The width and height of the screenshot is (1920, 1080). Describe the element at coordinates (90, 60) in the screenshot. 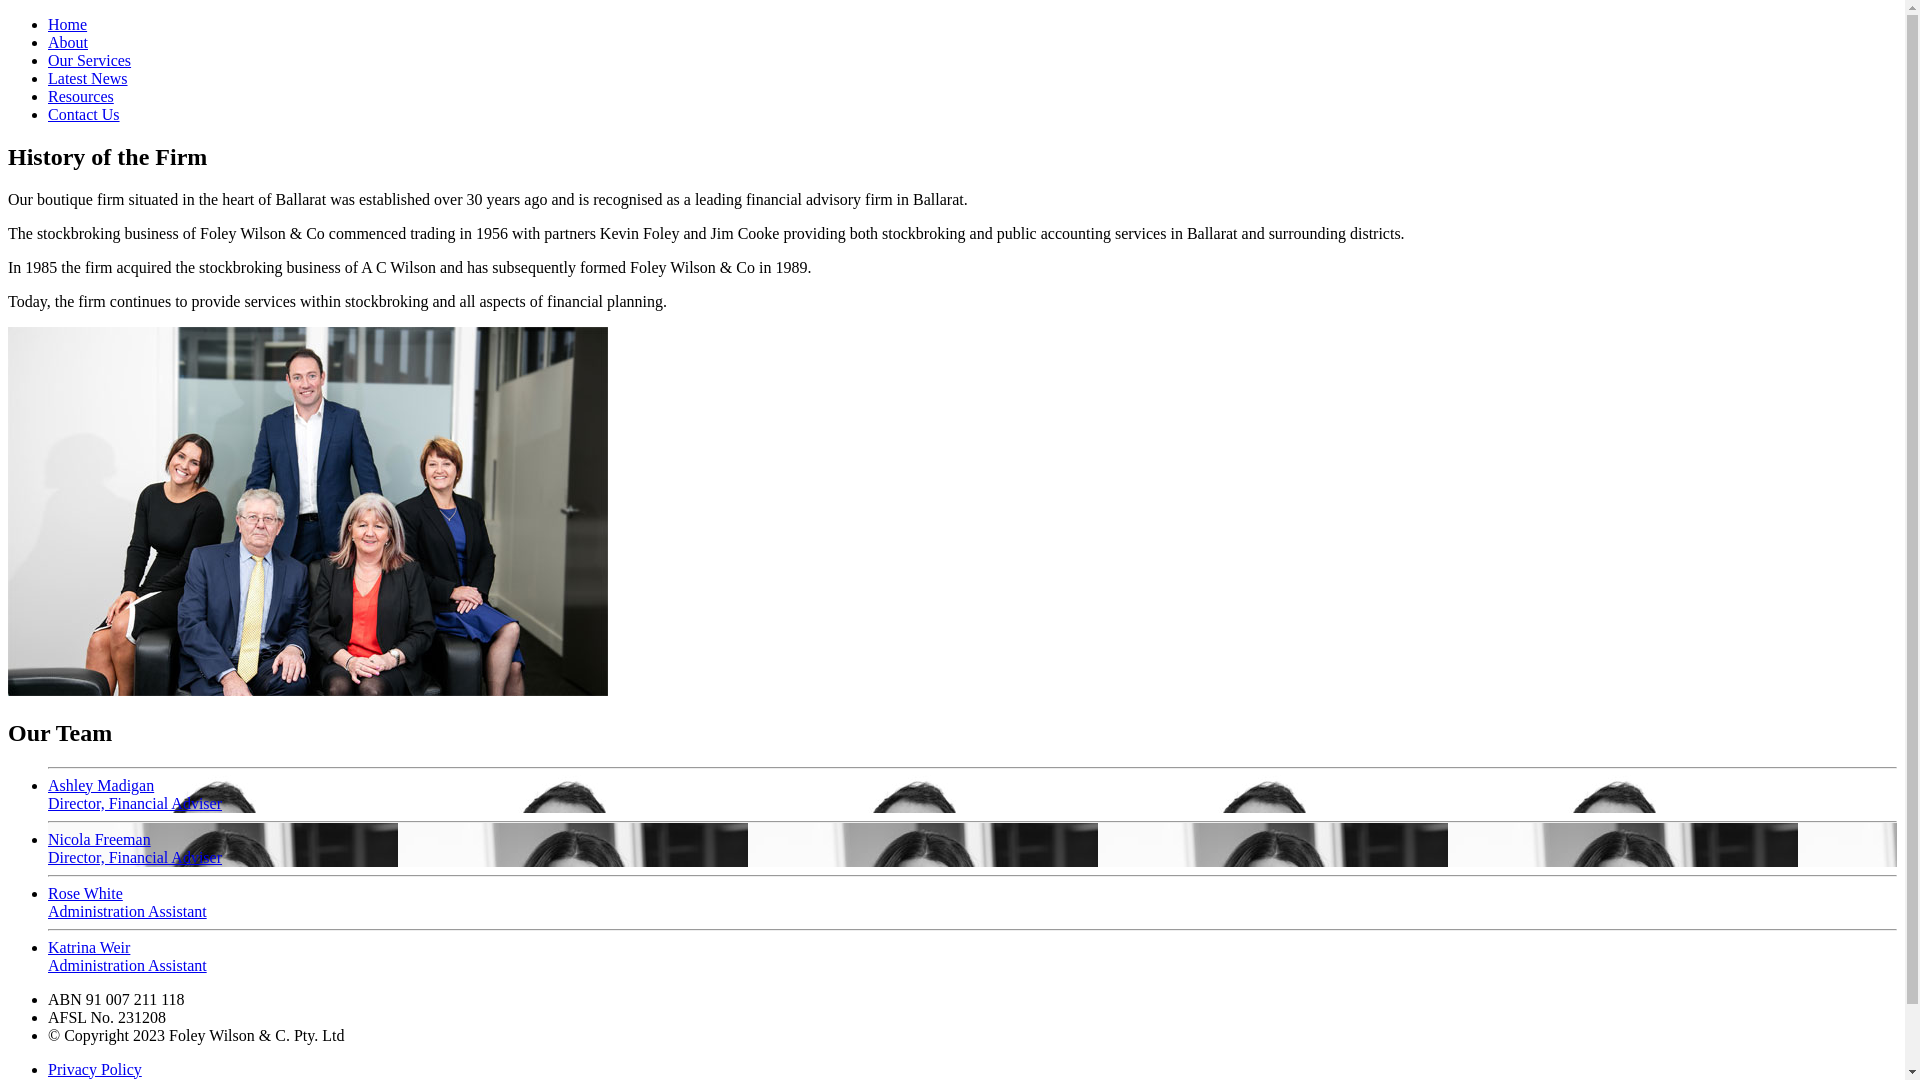

I see `Our Services` at that location.